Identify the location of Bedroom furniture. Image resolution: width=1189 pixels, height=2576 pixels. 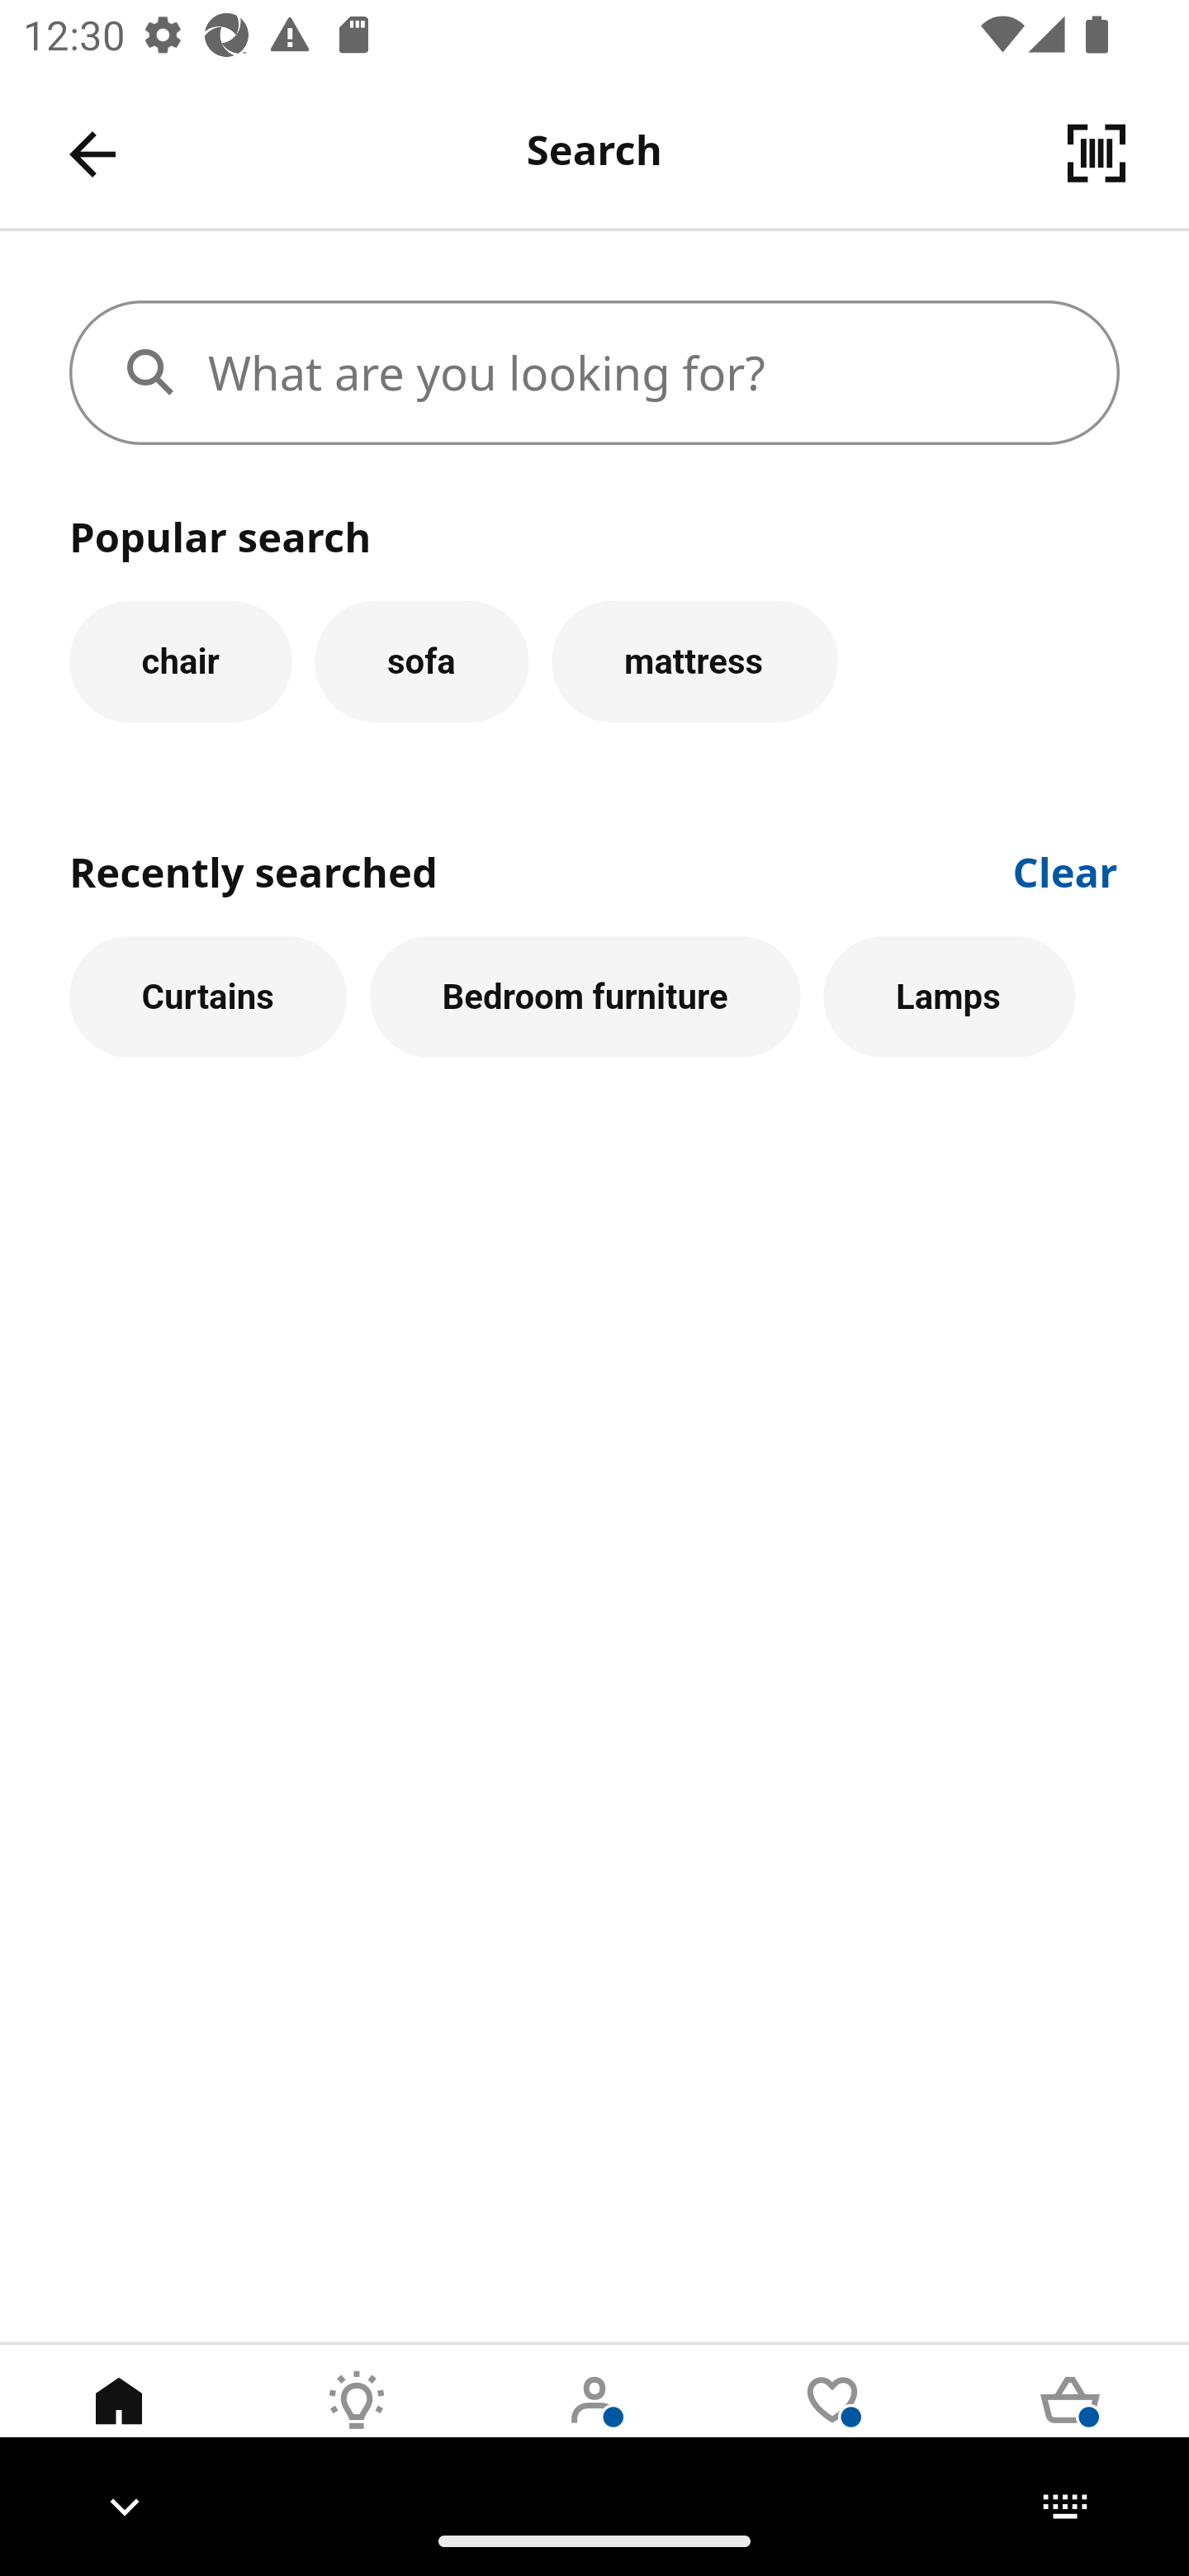
(585, 997).